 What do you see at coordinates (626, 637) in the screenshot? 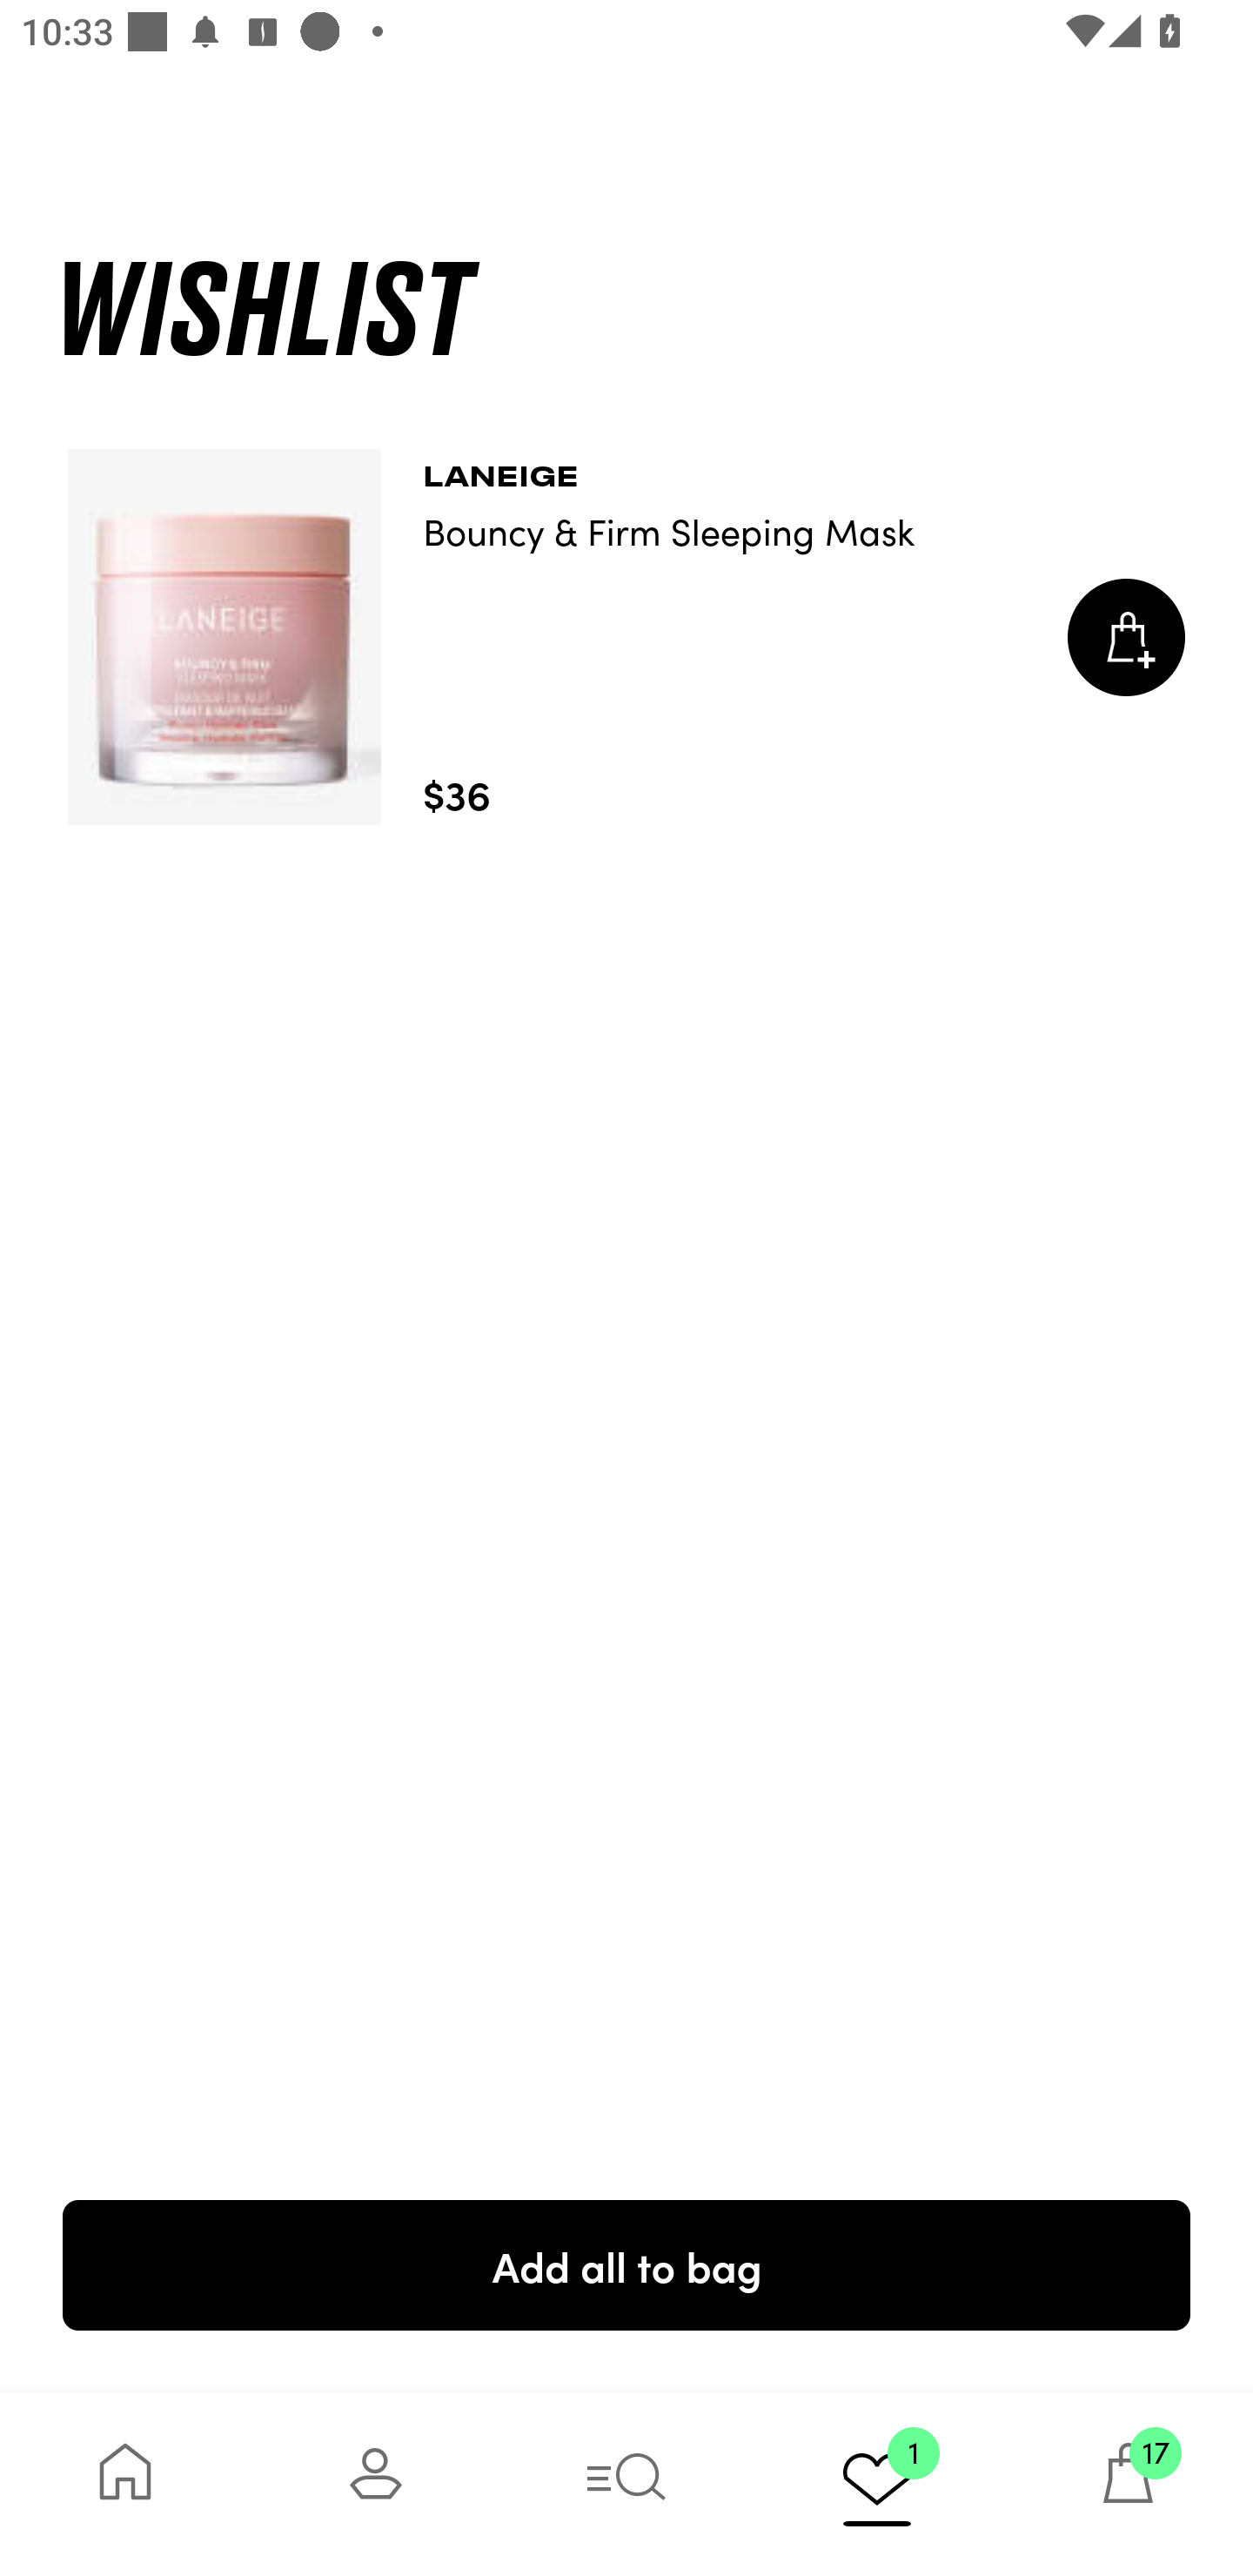
I see `LANEIGE Bouncy & Firm Sleeping Mask $36` at bounding box center [626, 637].